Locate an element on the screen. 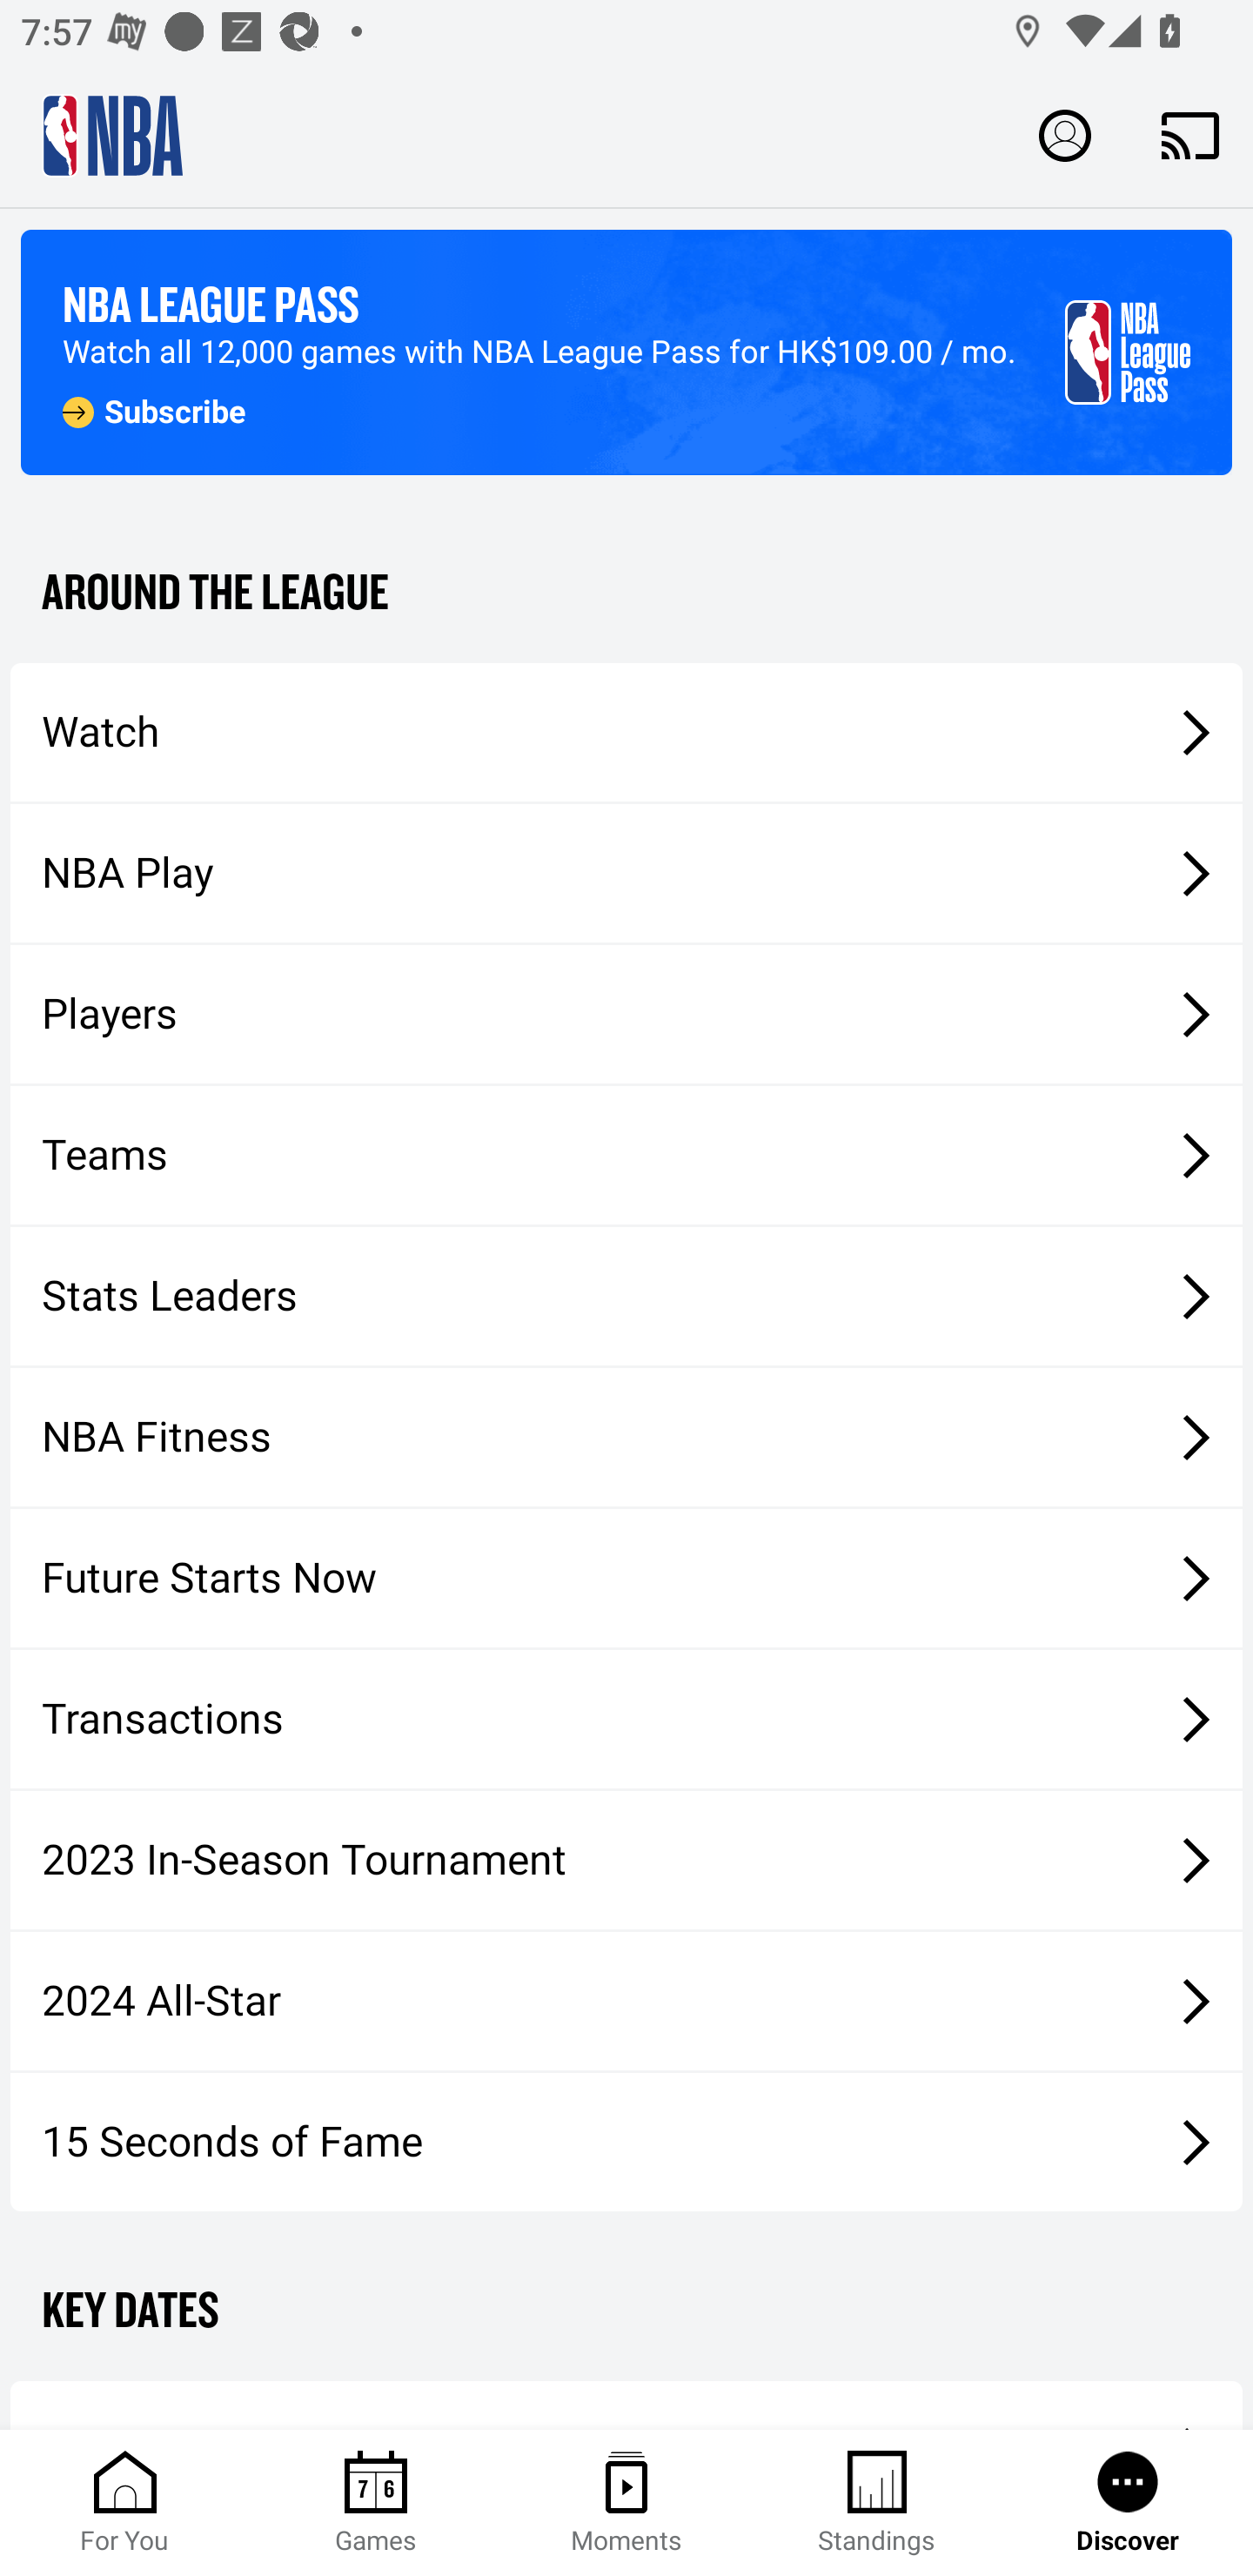 The height and width of the screenshot is (2576, 1253). Watch is located at coordinates (626, 731).